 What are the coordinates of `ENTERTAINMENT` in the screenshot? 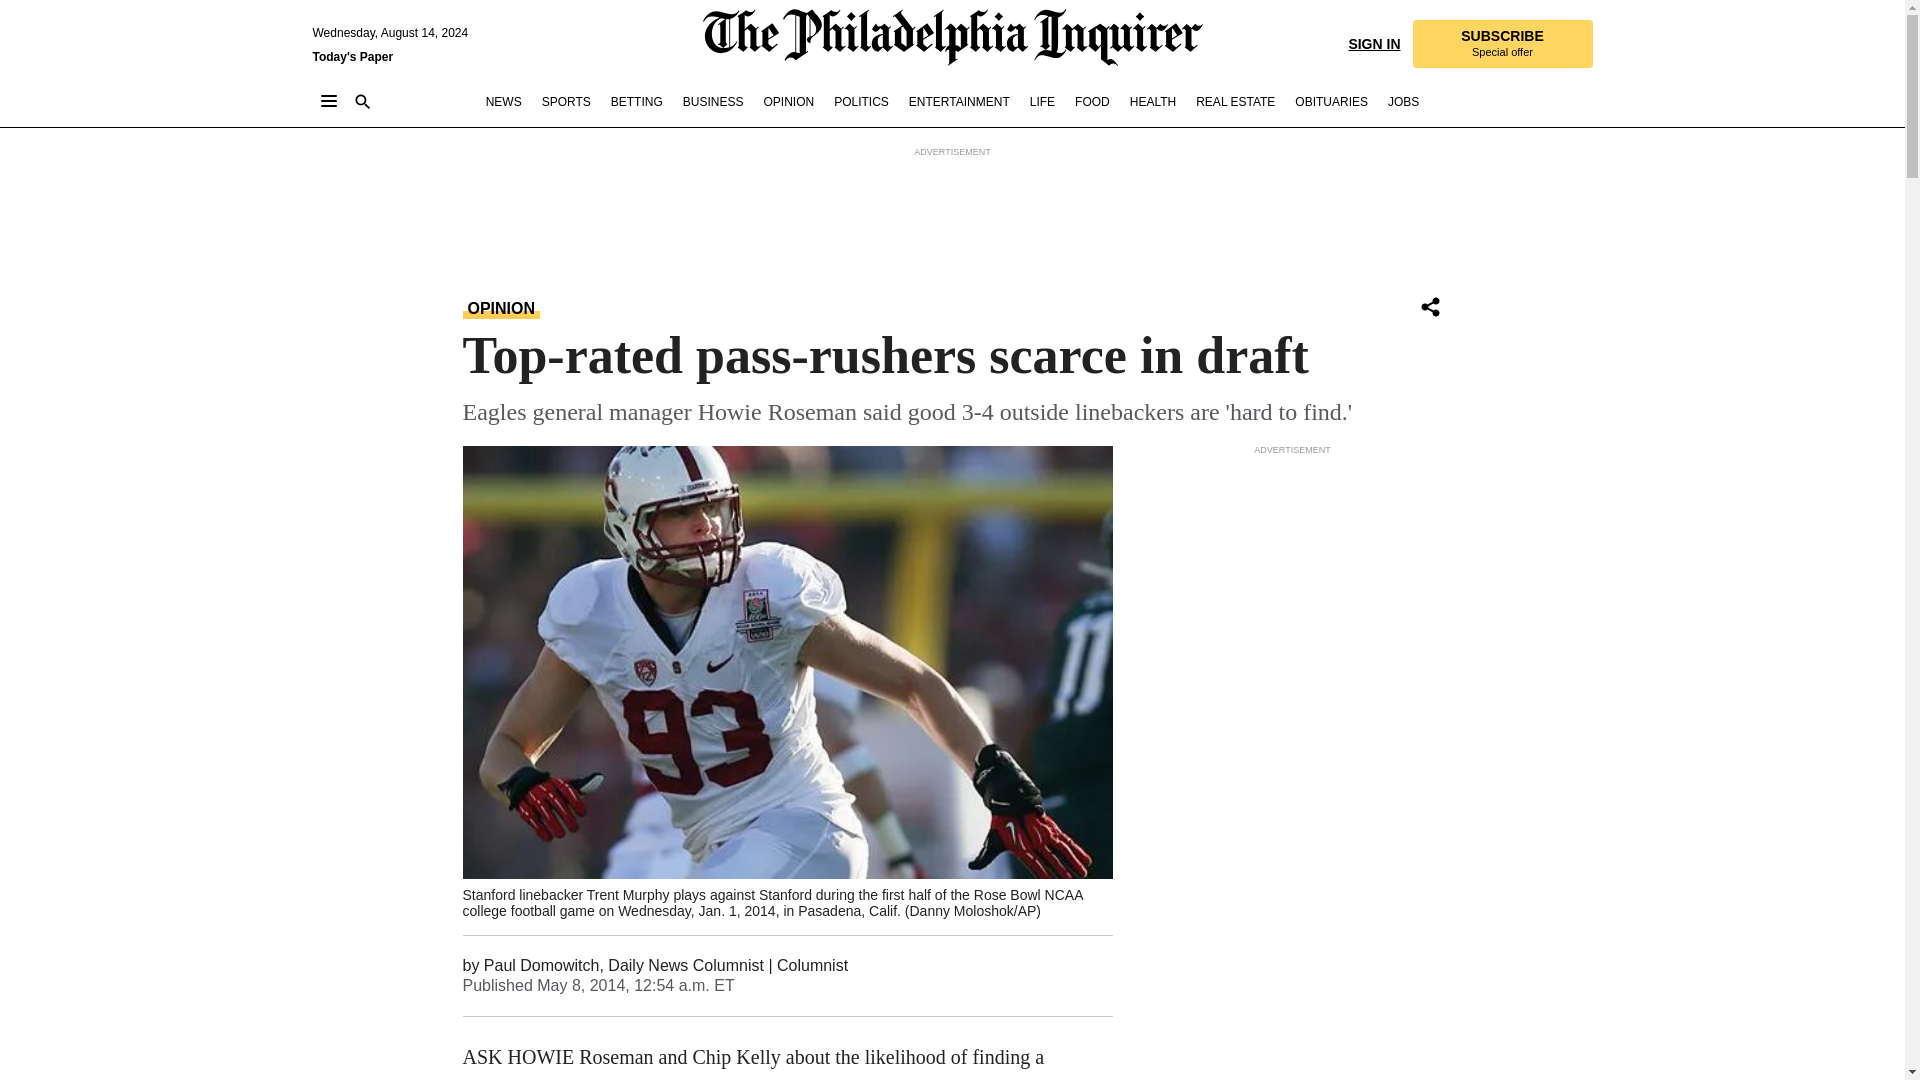 It's located at (958, 102).